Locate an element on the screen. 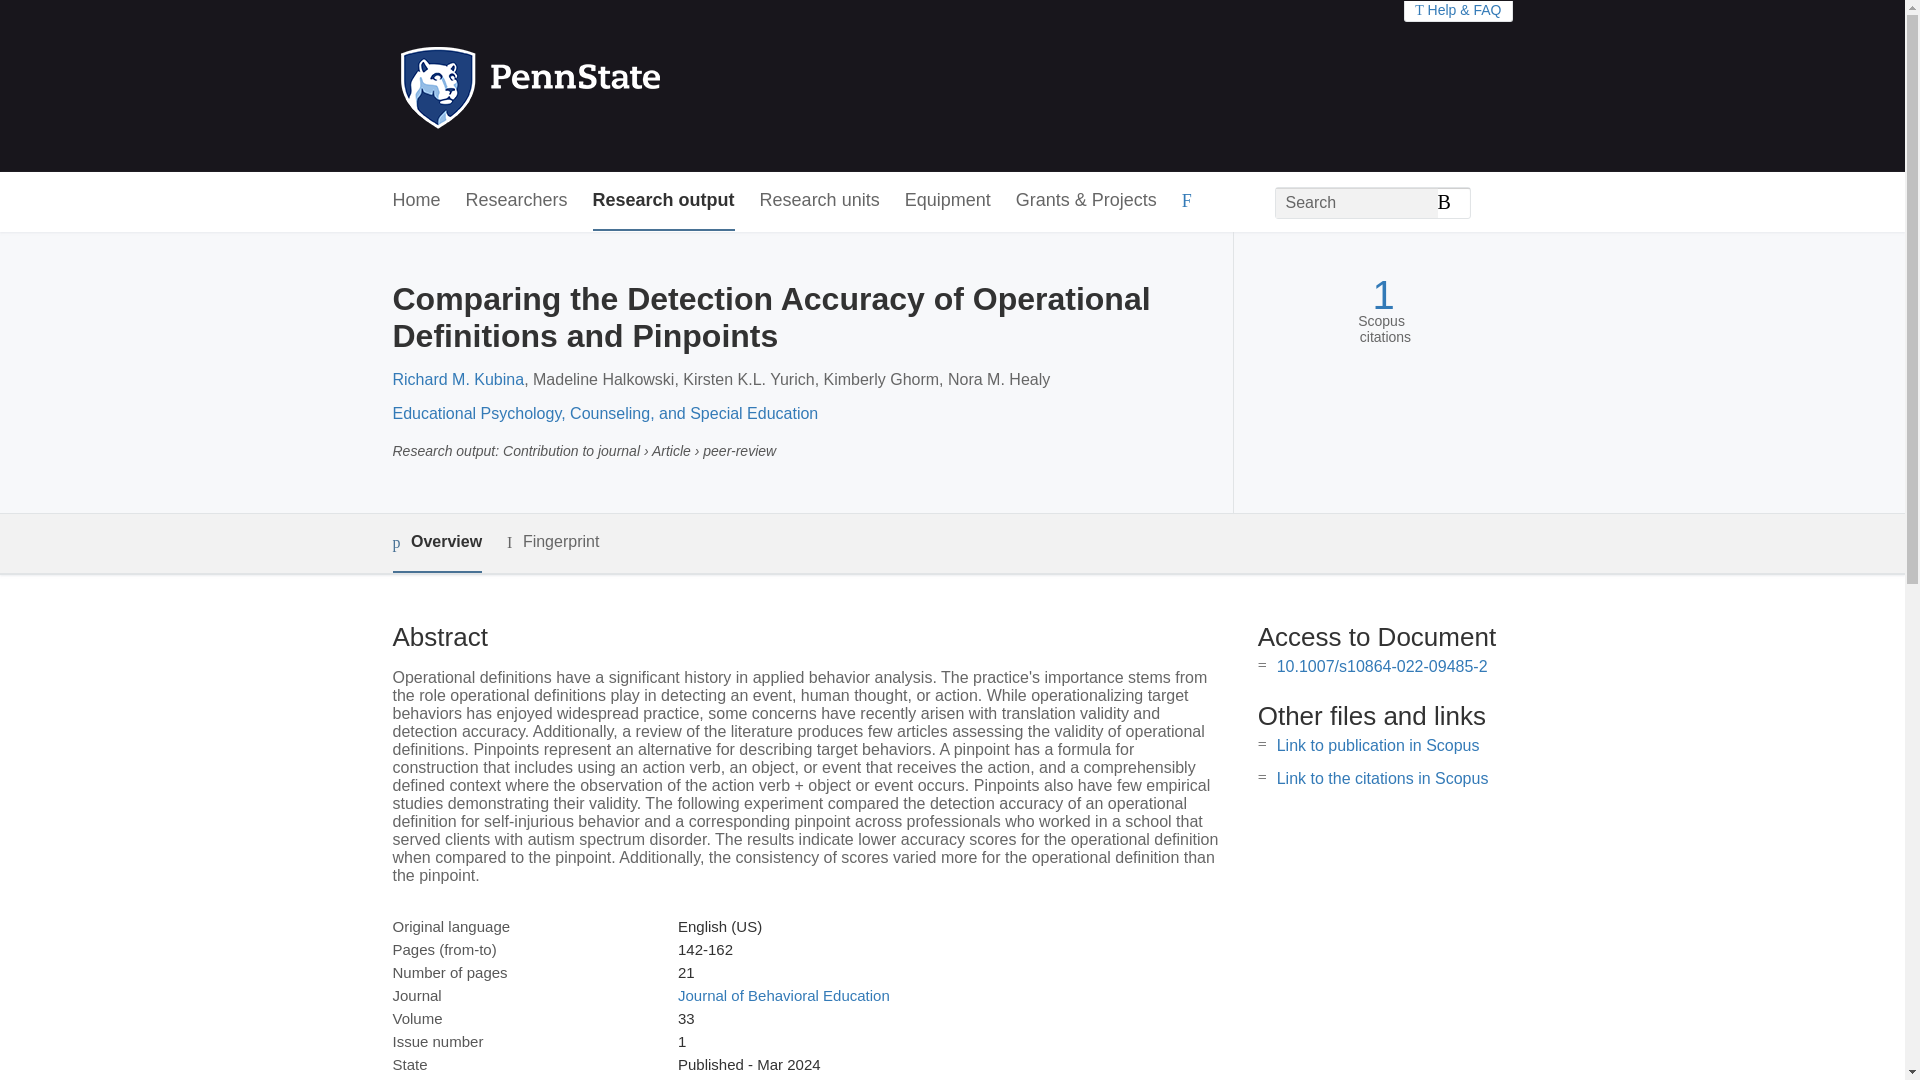 The height and width of the screenshot is (1080, 1920). Fingerprint is located at coordinates (552, 542).